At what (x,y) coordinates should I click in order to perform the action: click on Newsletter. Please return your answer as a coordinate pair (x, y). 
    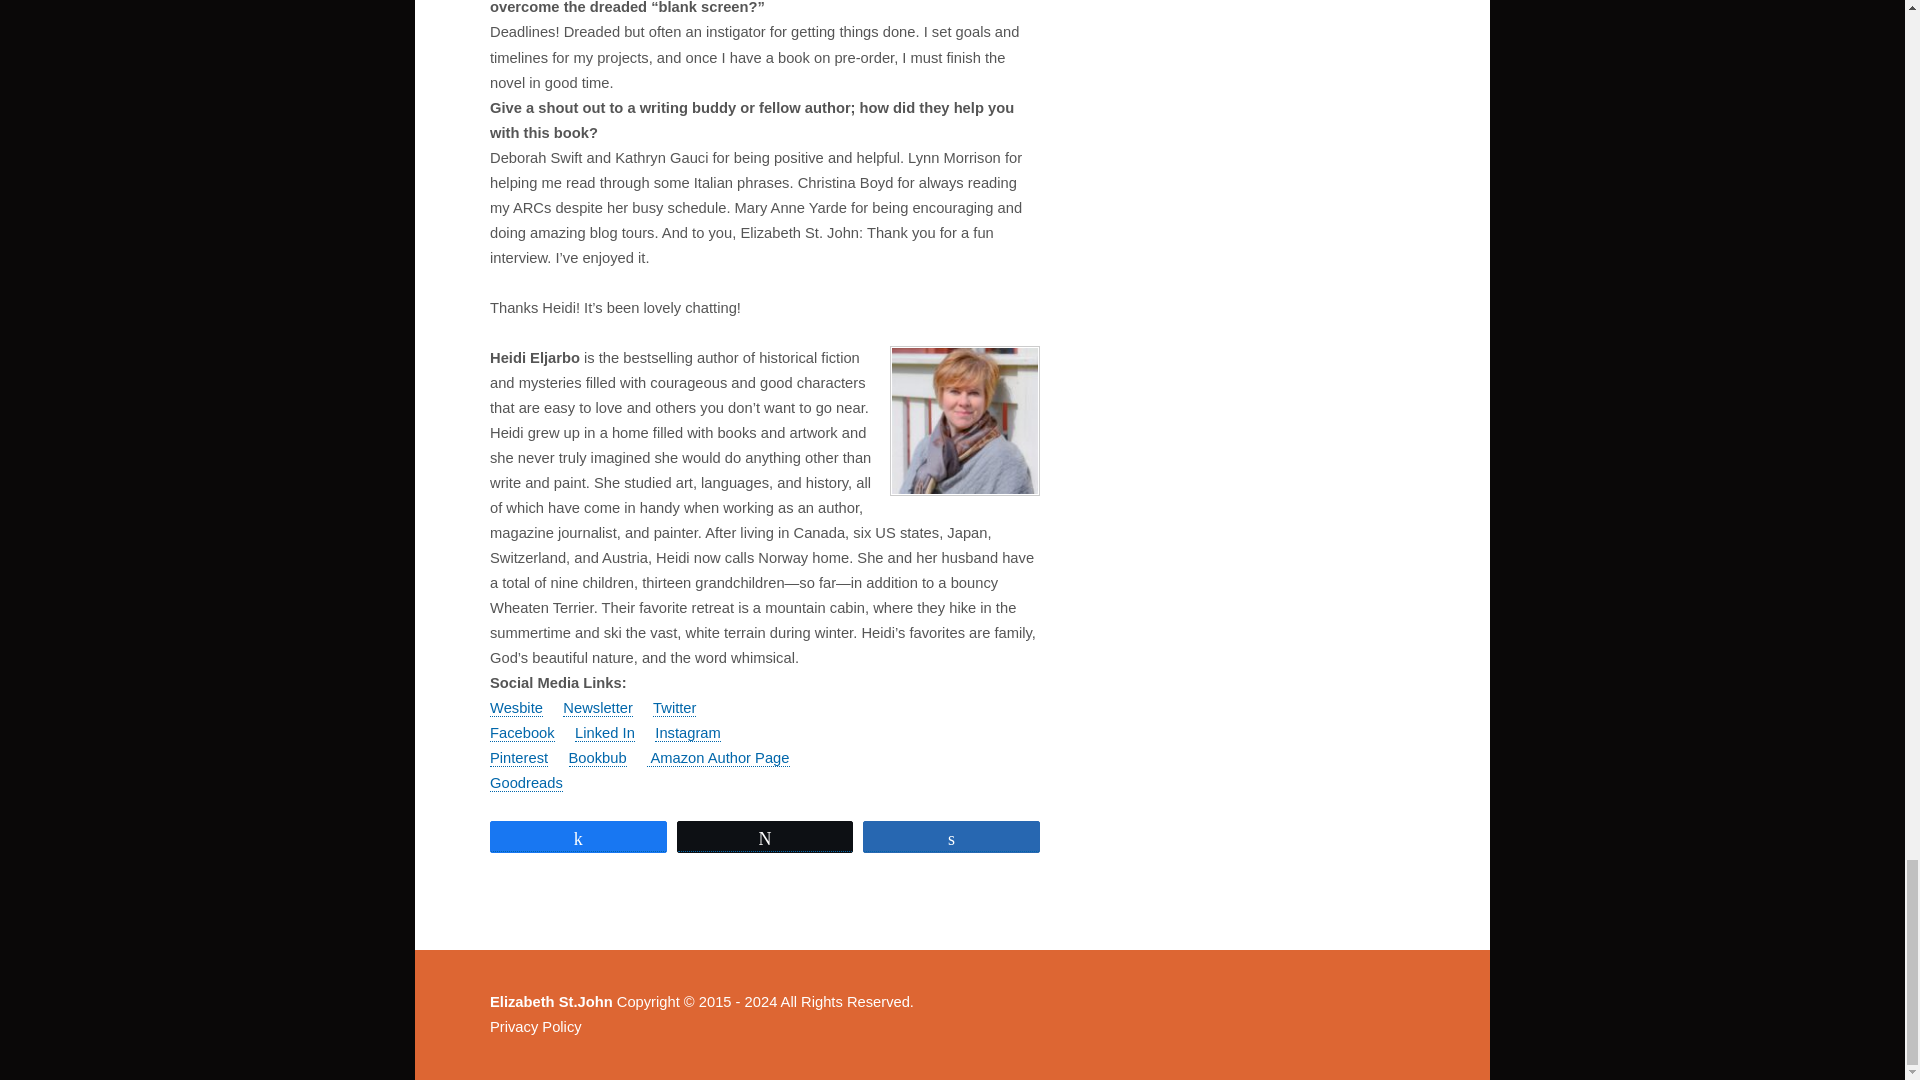
    Looking at the image, I should click on (598, 708).